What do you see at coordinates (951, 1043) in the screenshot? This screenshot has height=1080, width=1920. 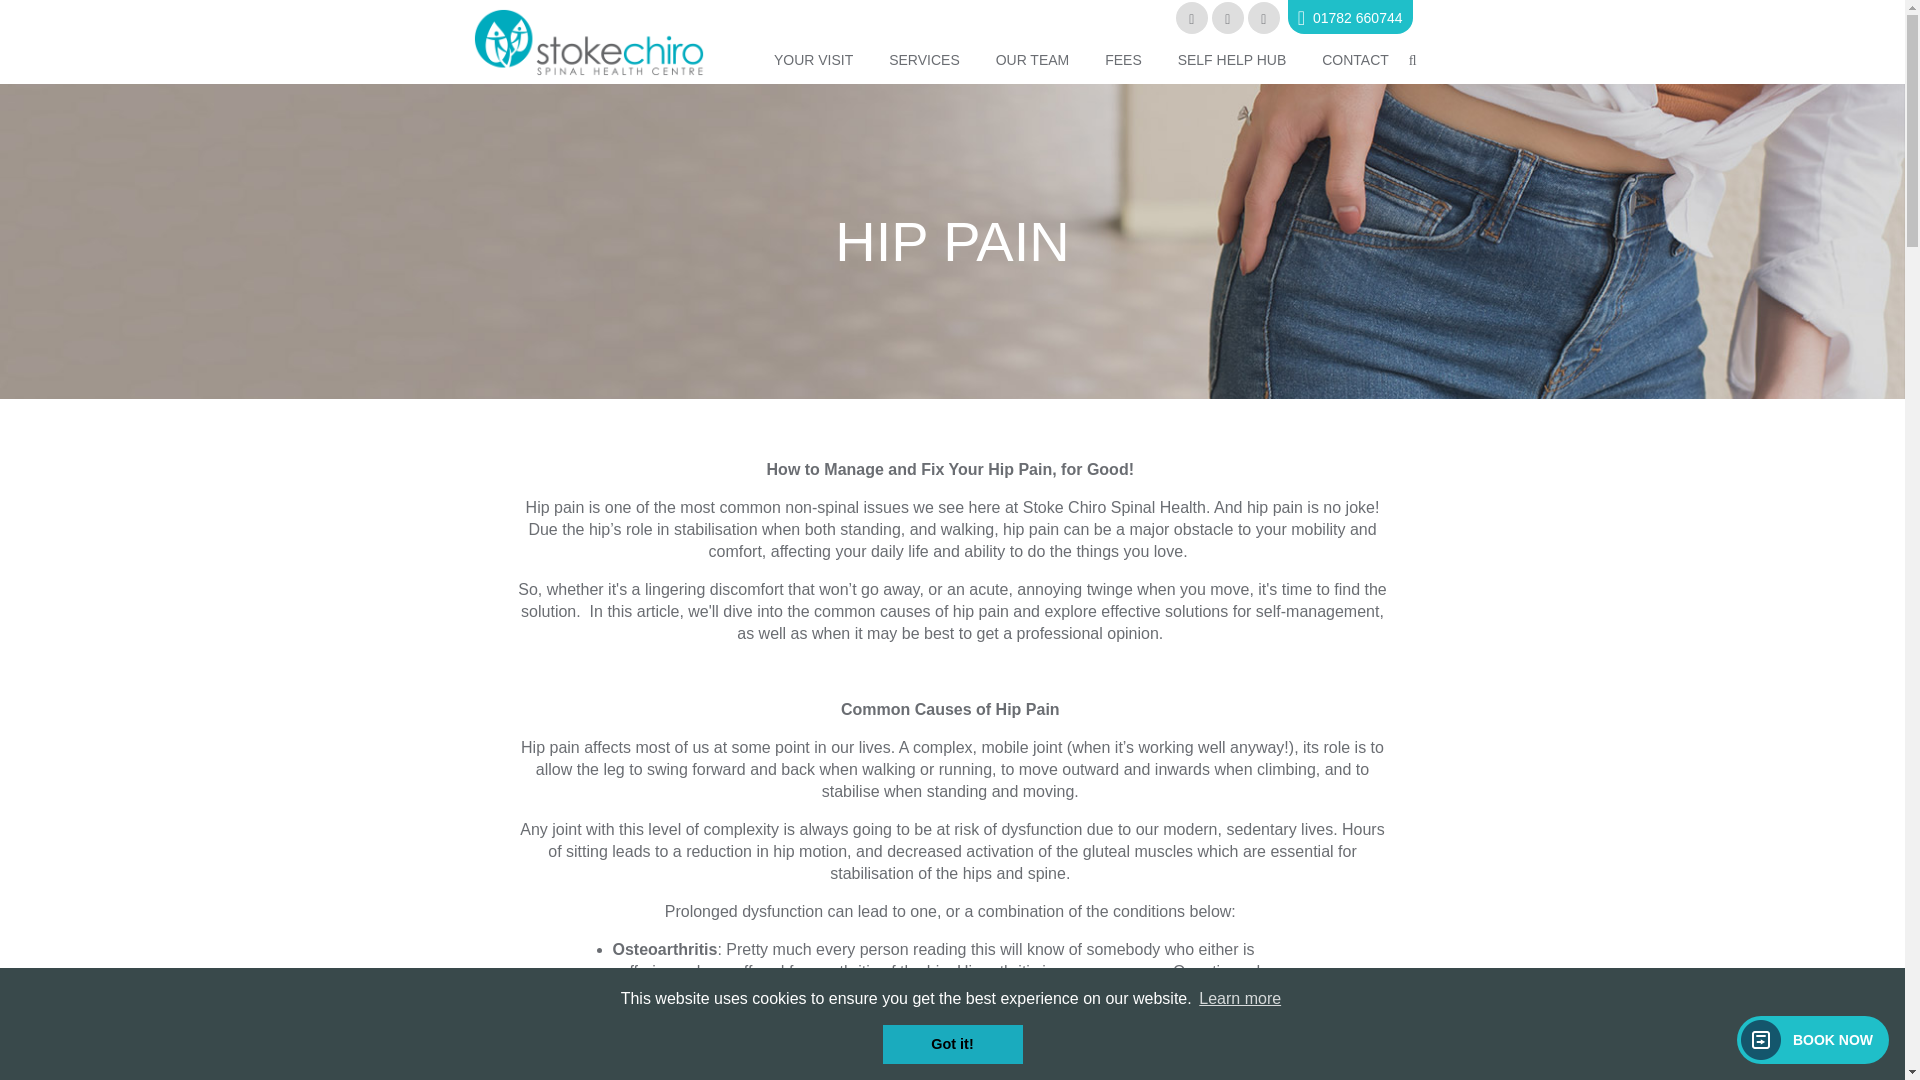 I see `Got it!` at bounding box center [951, 1043].